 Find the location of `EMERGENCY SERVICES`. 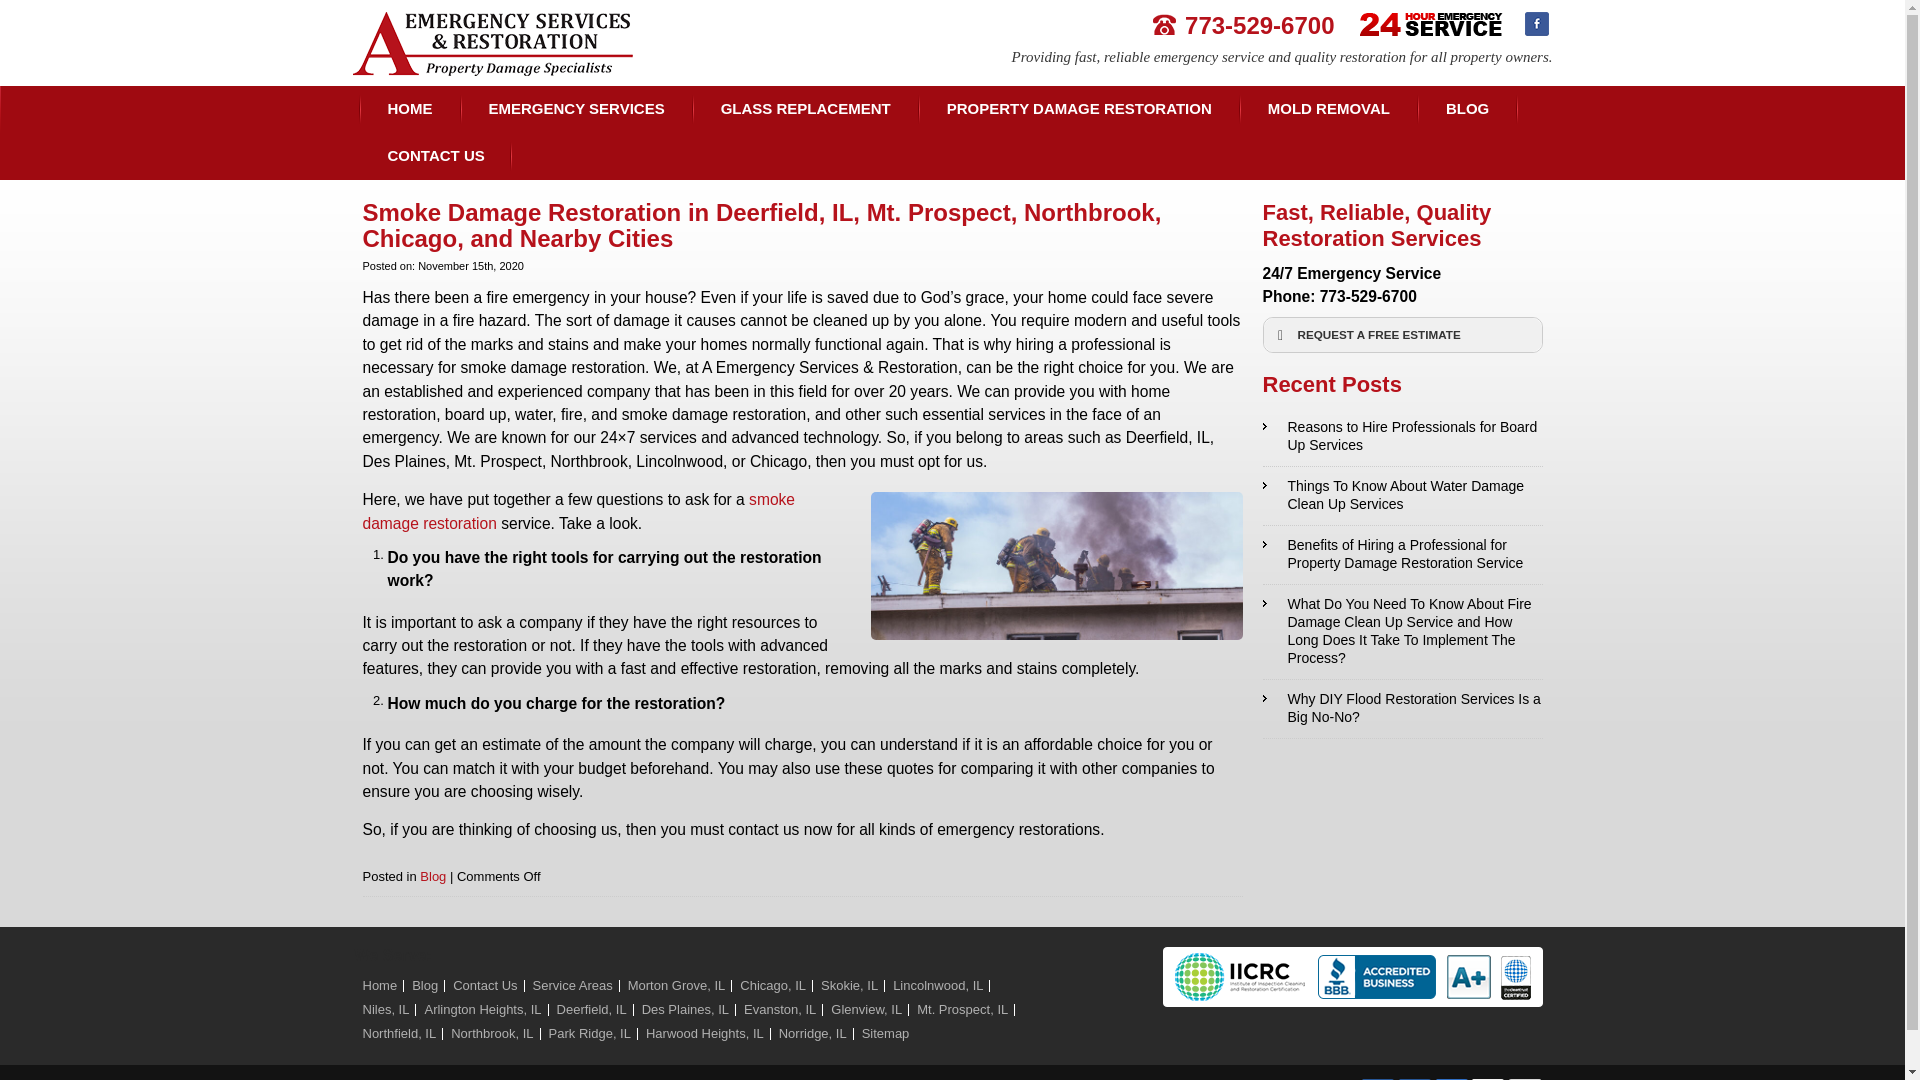

EMERGENCY SERVICES is located at coordinates (576, 109).